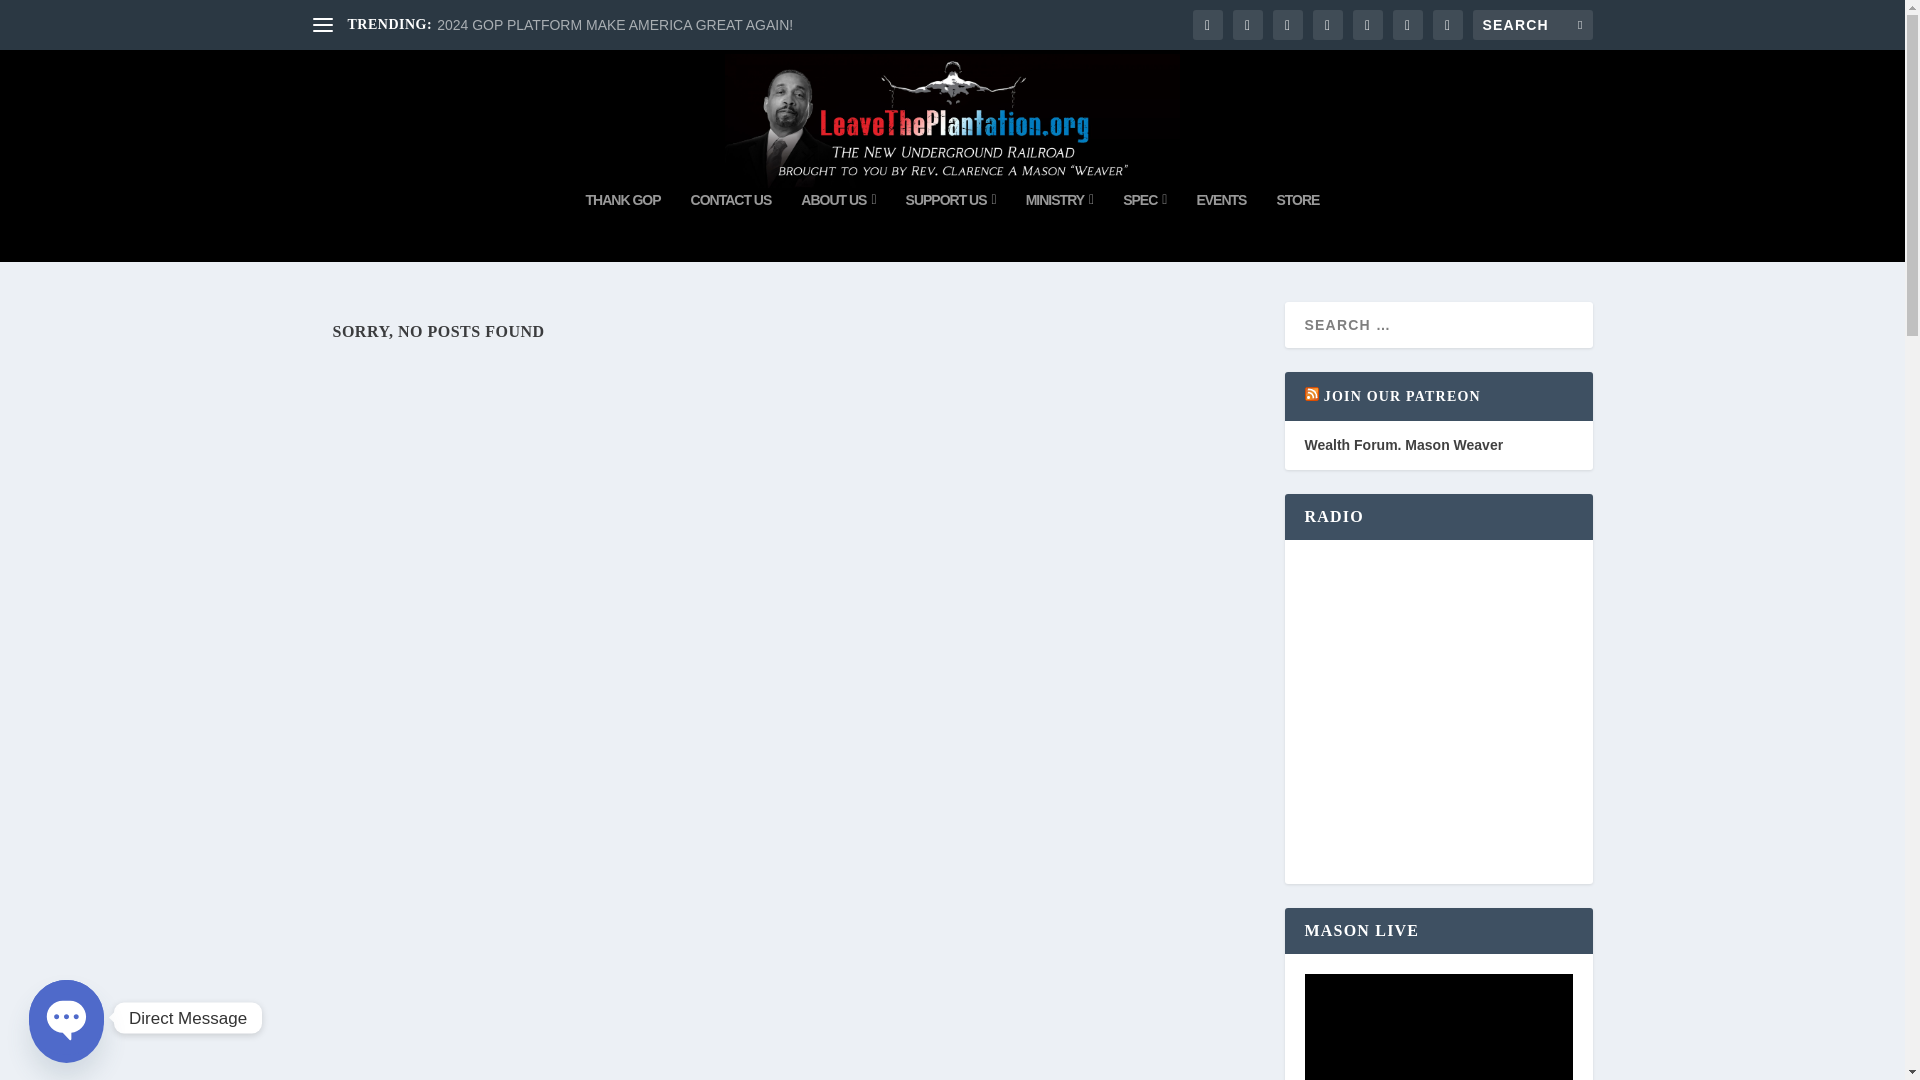  Describe the element at coordinates (1532, 24) in the screenshot. I see `Search for:` at that location.